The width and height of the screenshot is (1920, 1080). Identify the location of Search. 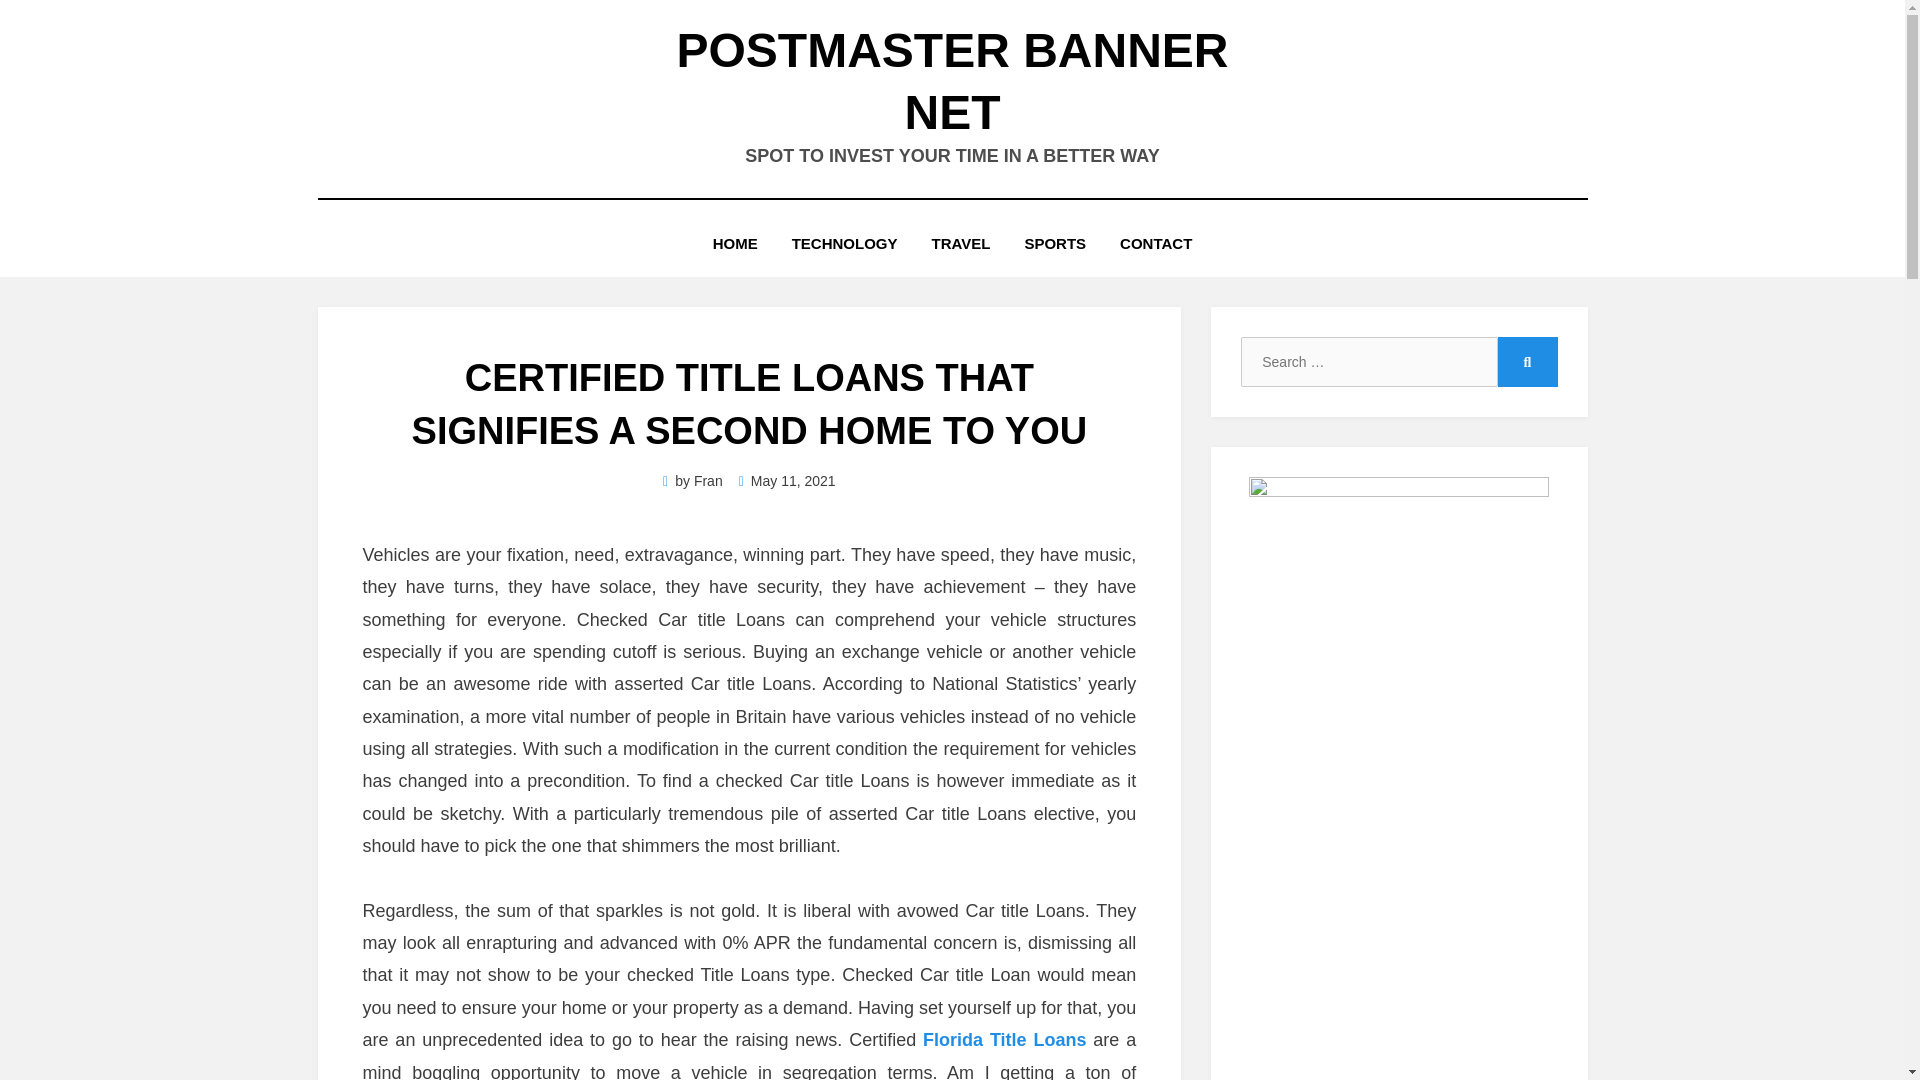
(1527, 361).